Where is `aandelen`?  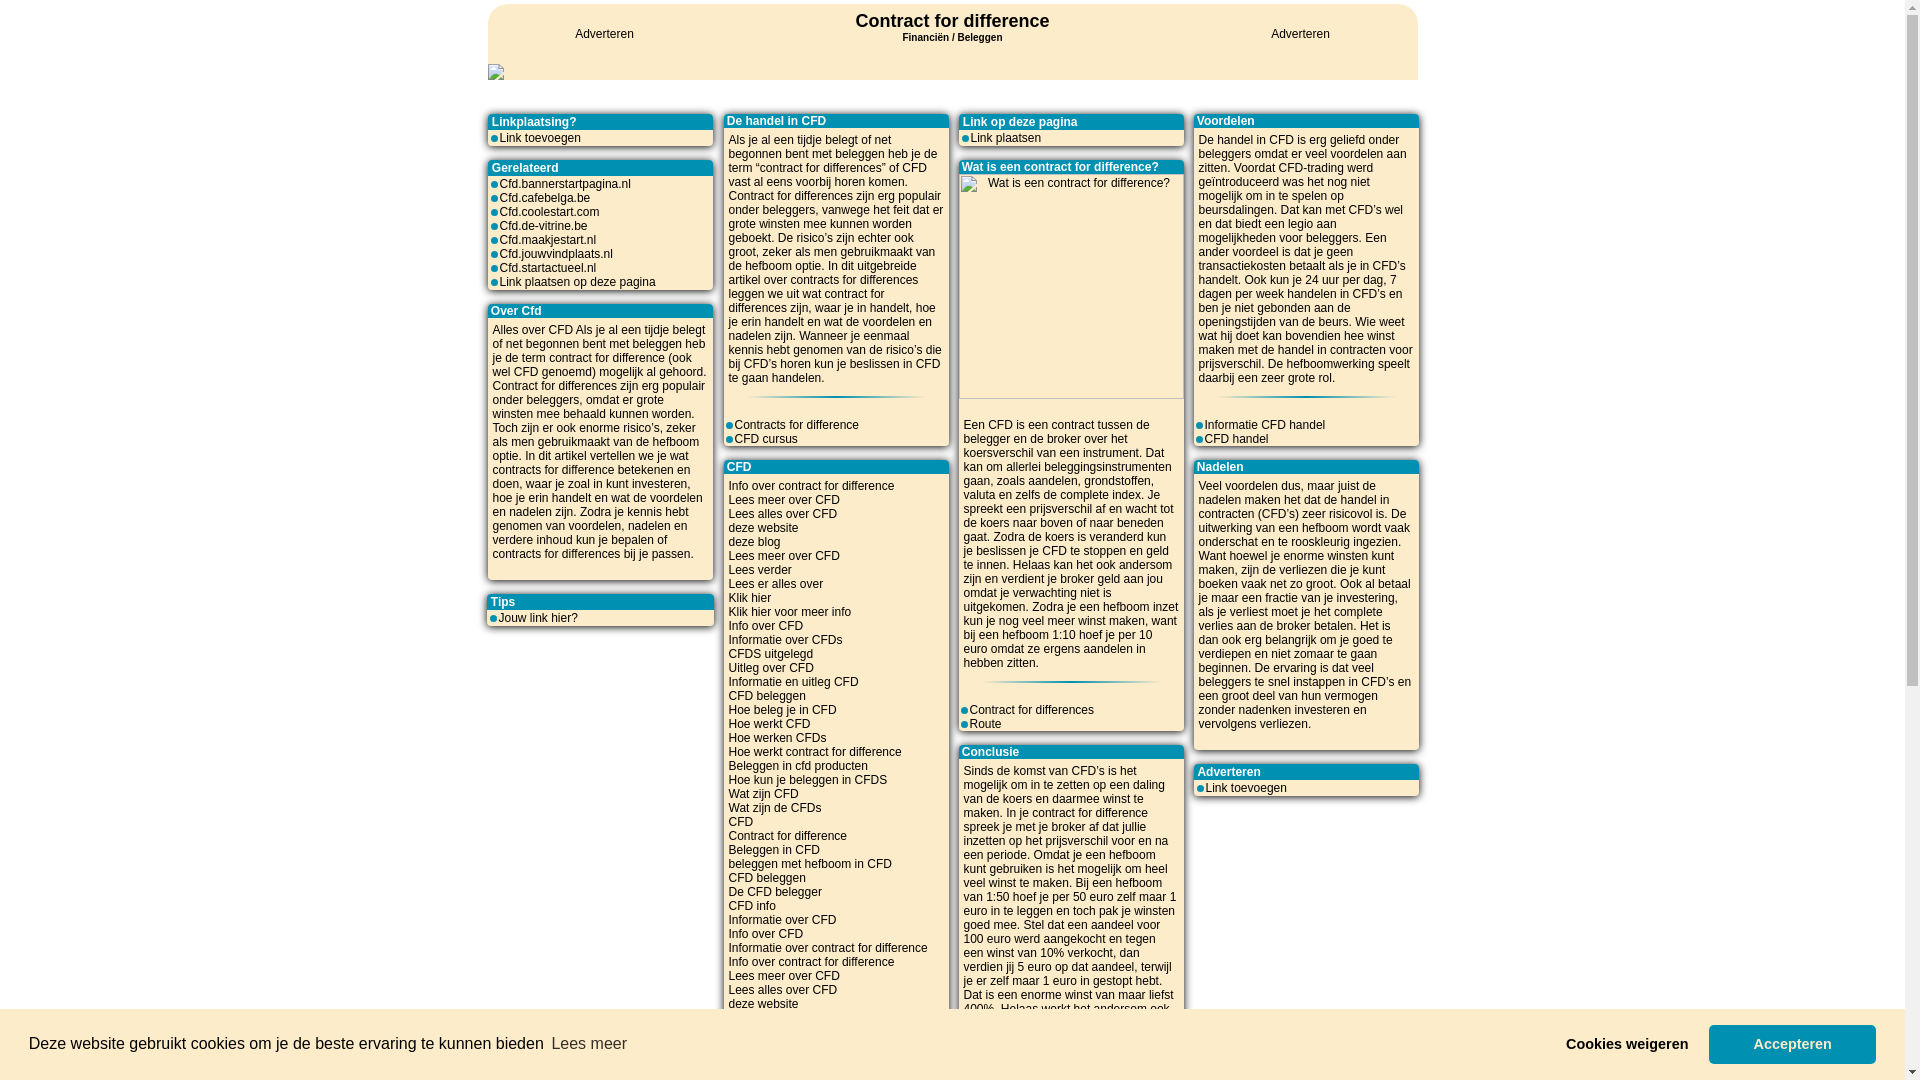
aandelen is located at coordinates (1052, 481).